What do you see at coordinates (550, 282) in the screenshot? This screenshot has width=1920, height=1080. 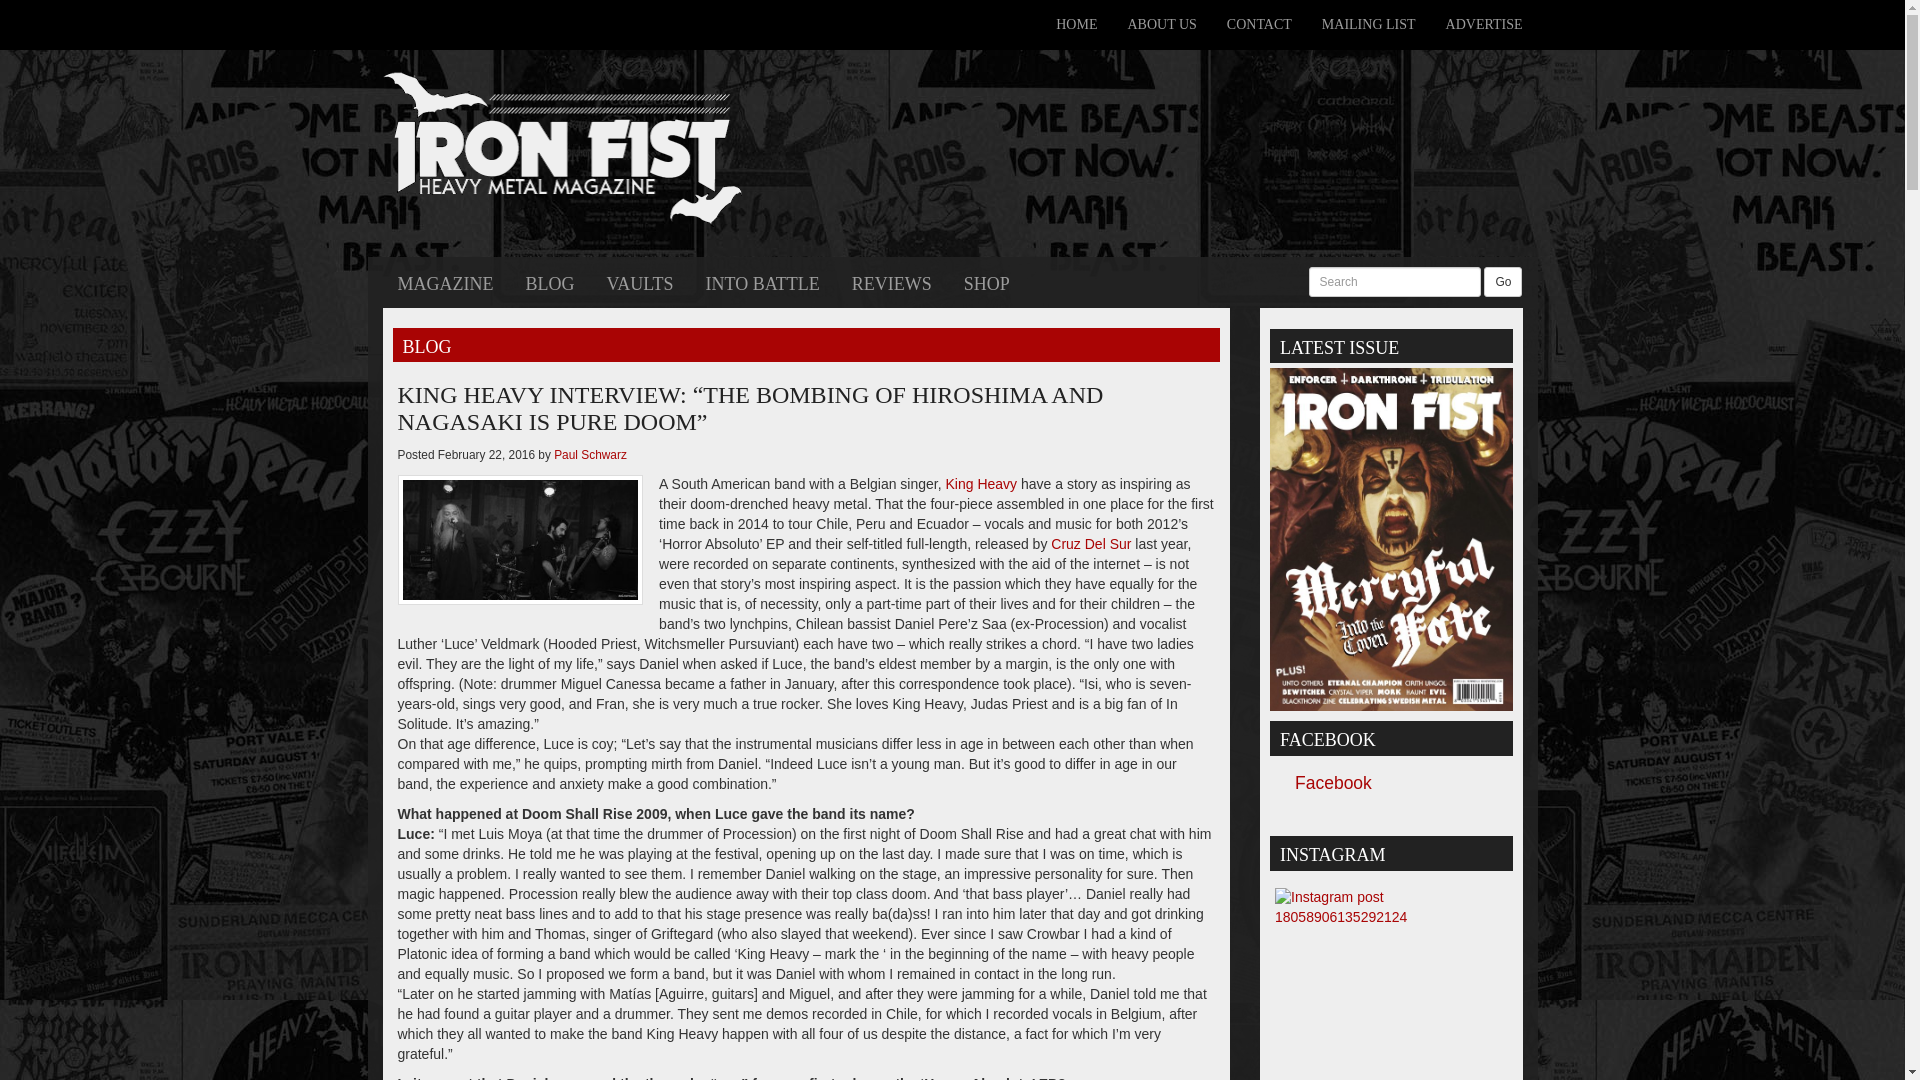 I see `BLOG` at bounding box center [550, 282].